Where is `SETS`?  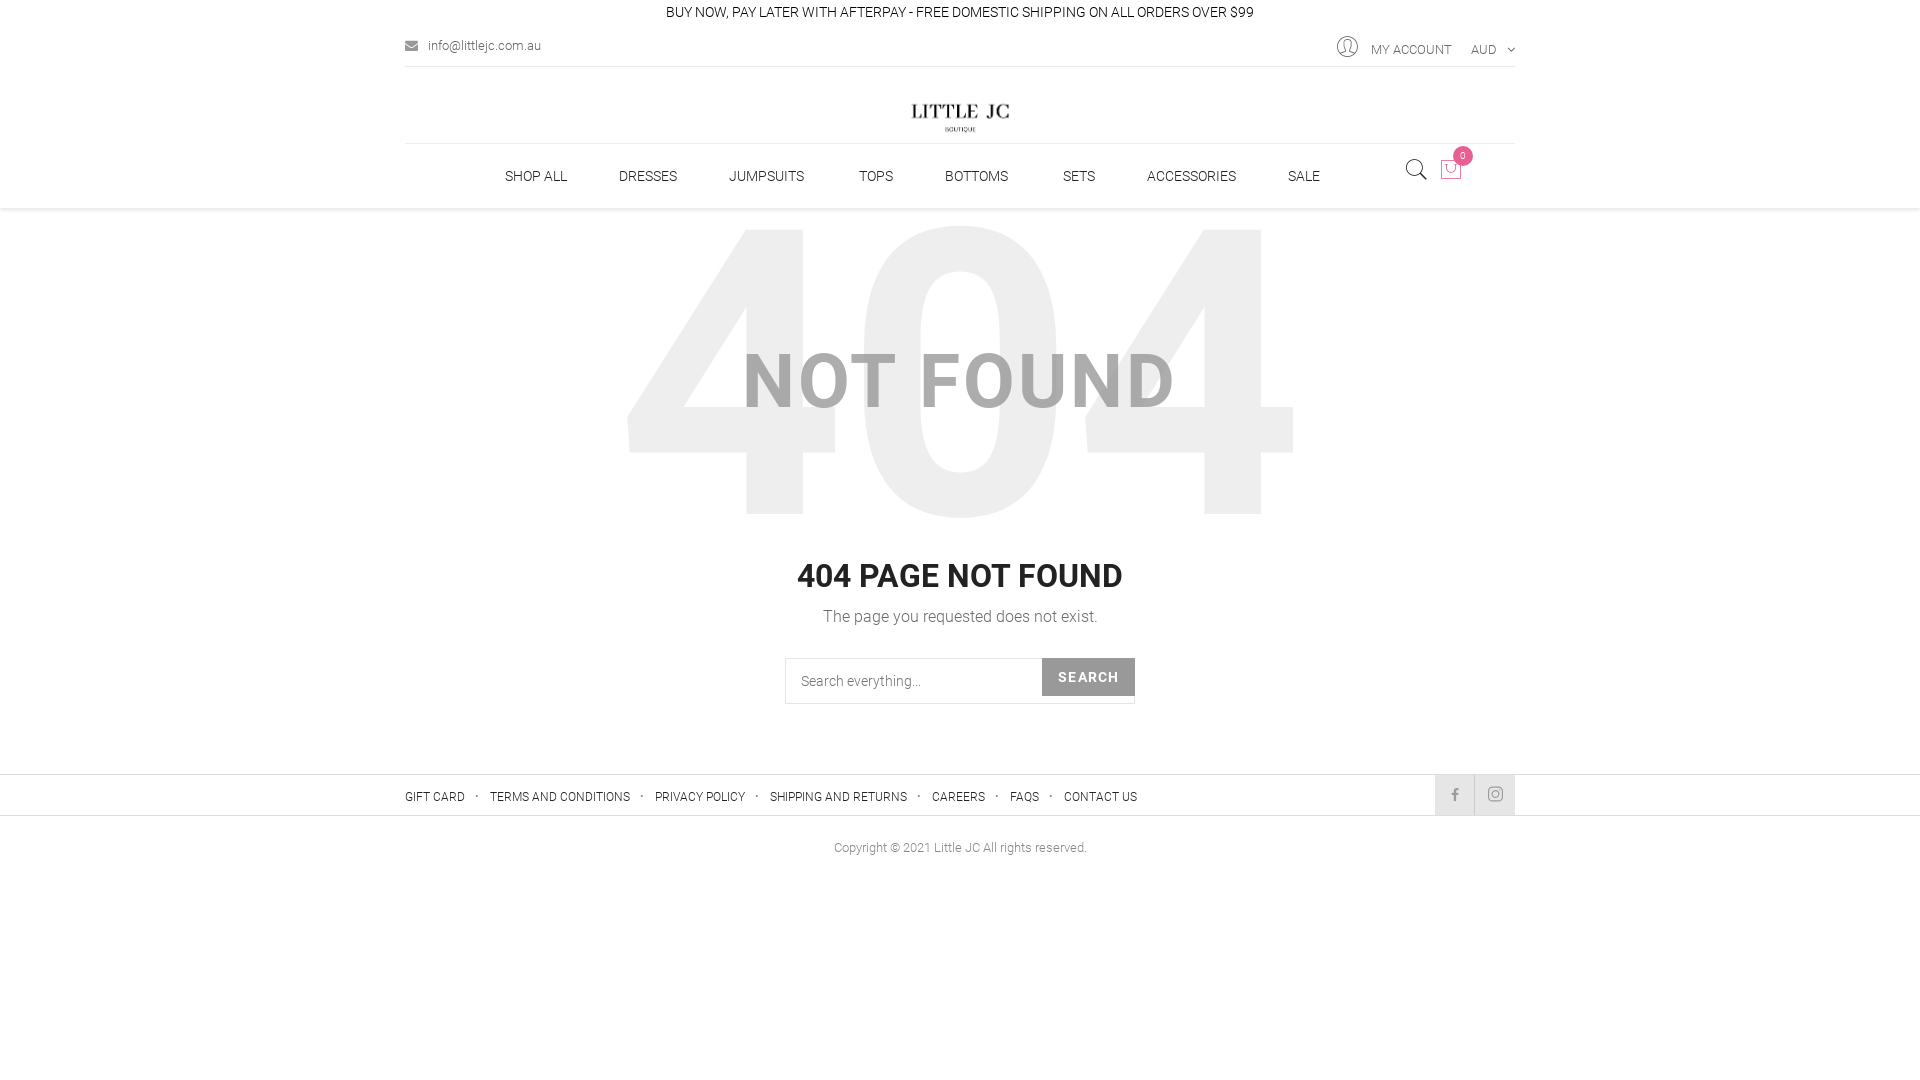 SETS is located at coordinates (1079, 176).